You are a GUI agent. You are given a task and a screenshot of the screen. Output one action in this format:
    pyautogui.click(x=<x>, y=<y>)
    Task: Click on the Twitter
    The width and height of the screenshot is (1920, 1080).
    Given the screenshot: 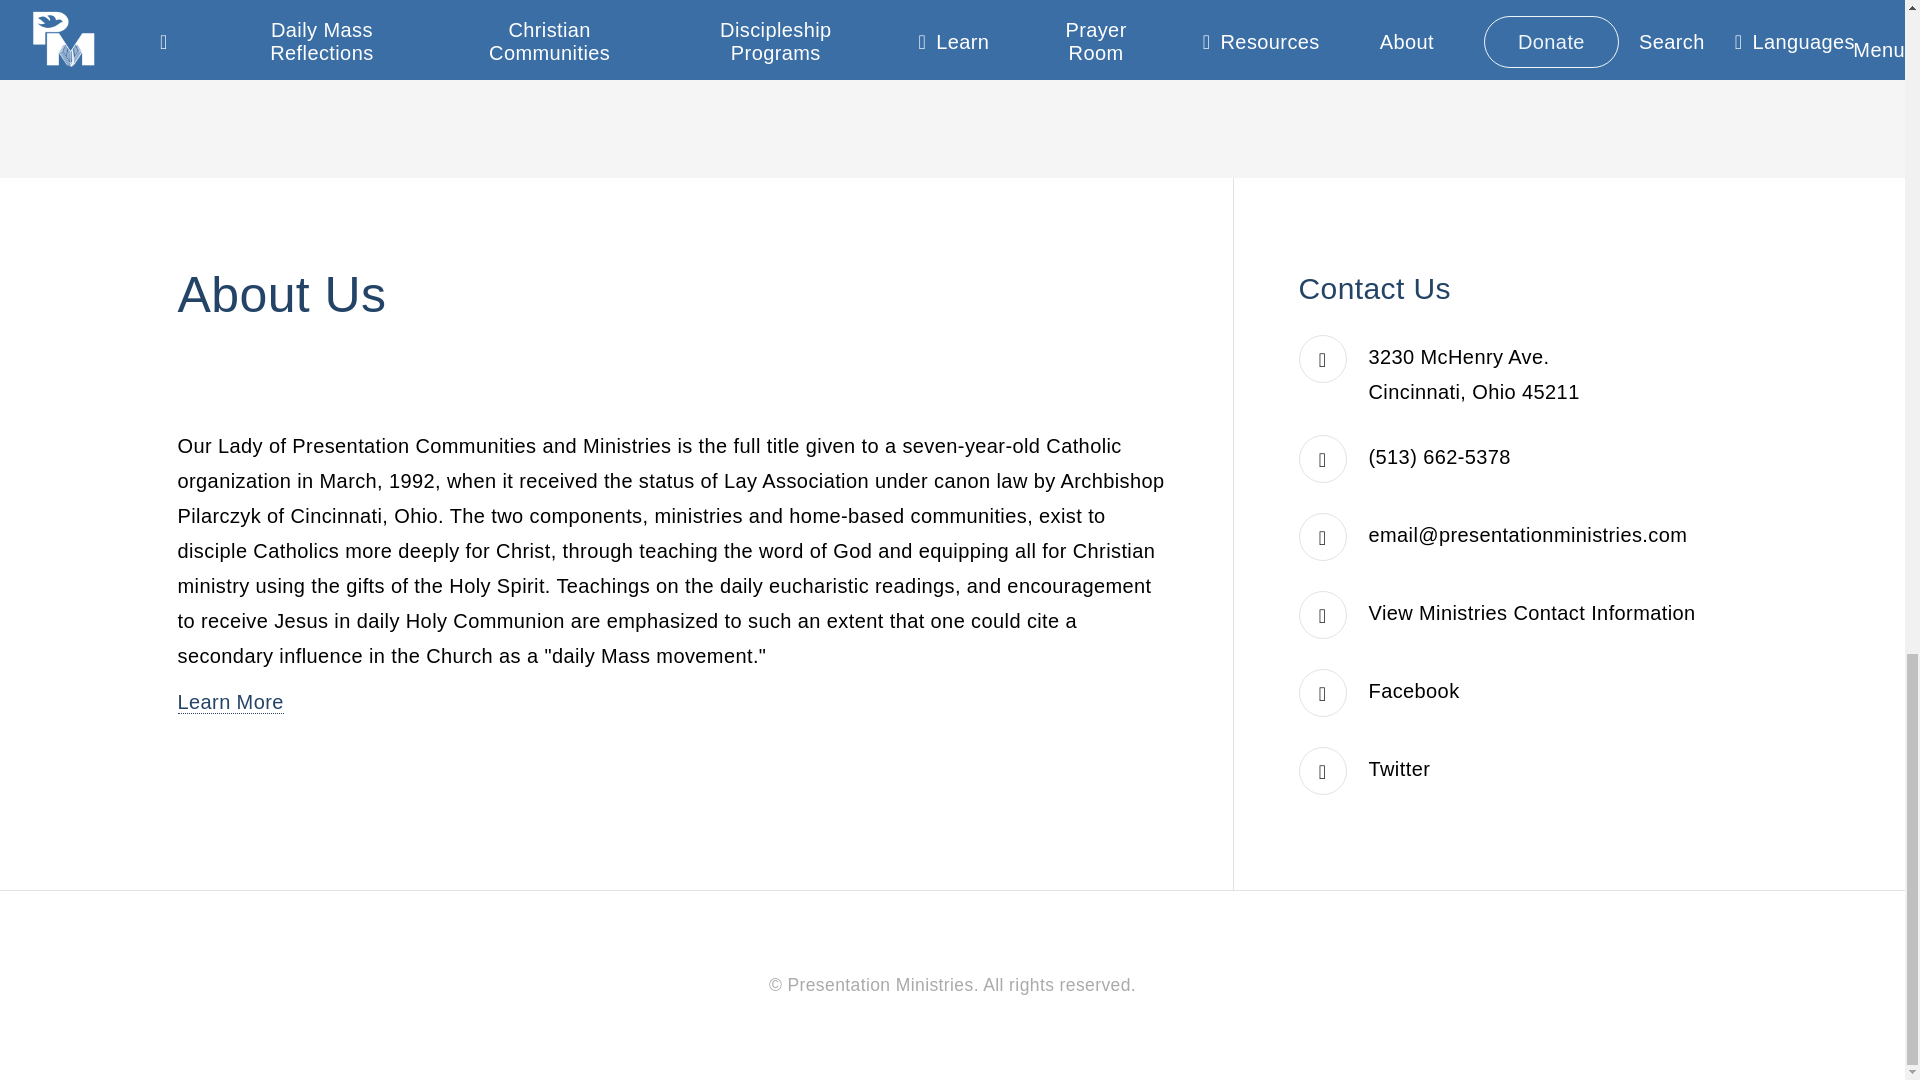 What is the action you would take?
    pyautogui.click(x=1399, y=768)
    